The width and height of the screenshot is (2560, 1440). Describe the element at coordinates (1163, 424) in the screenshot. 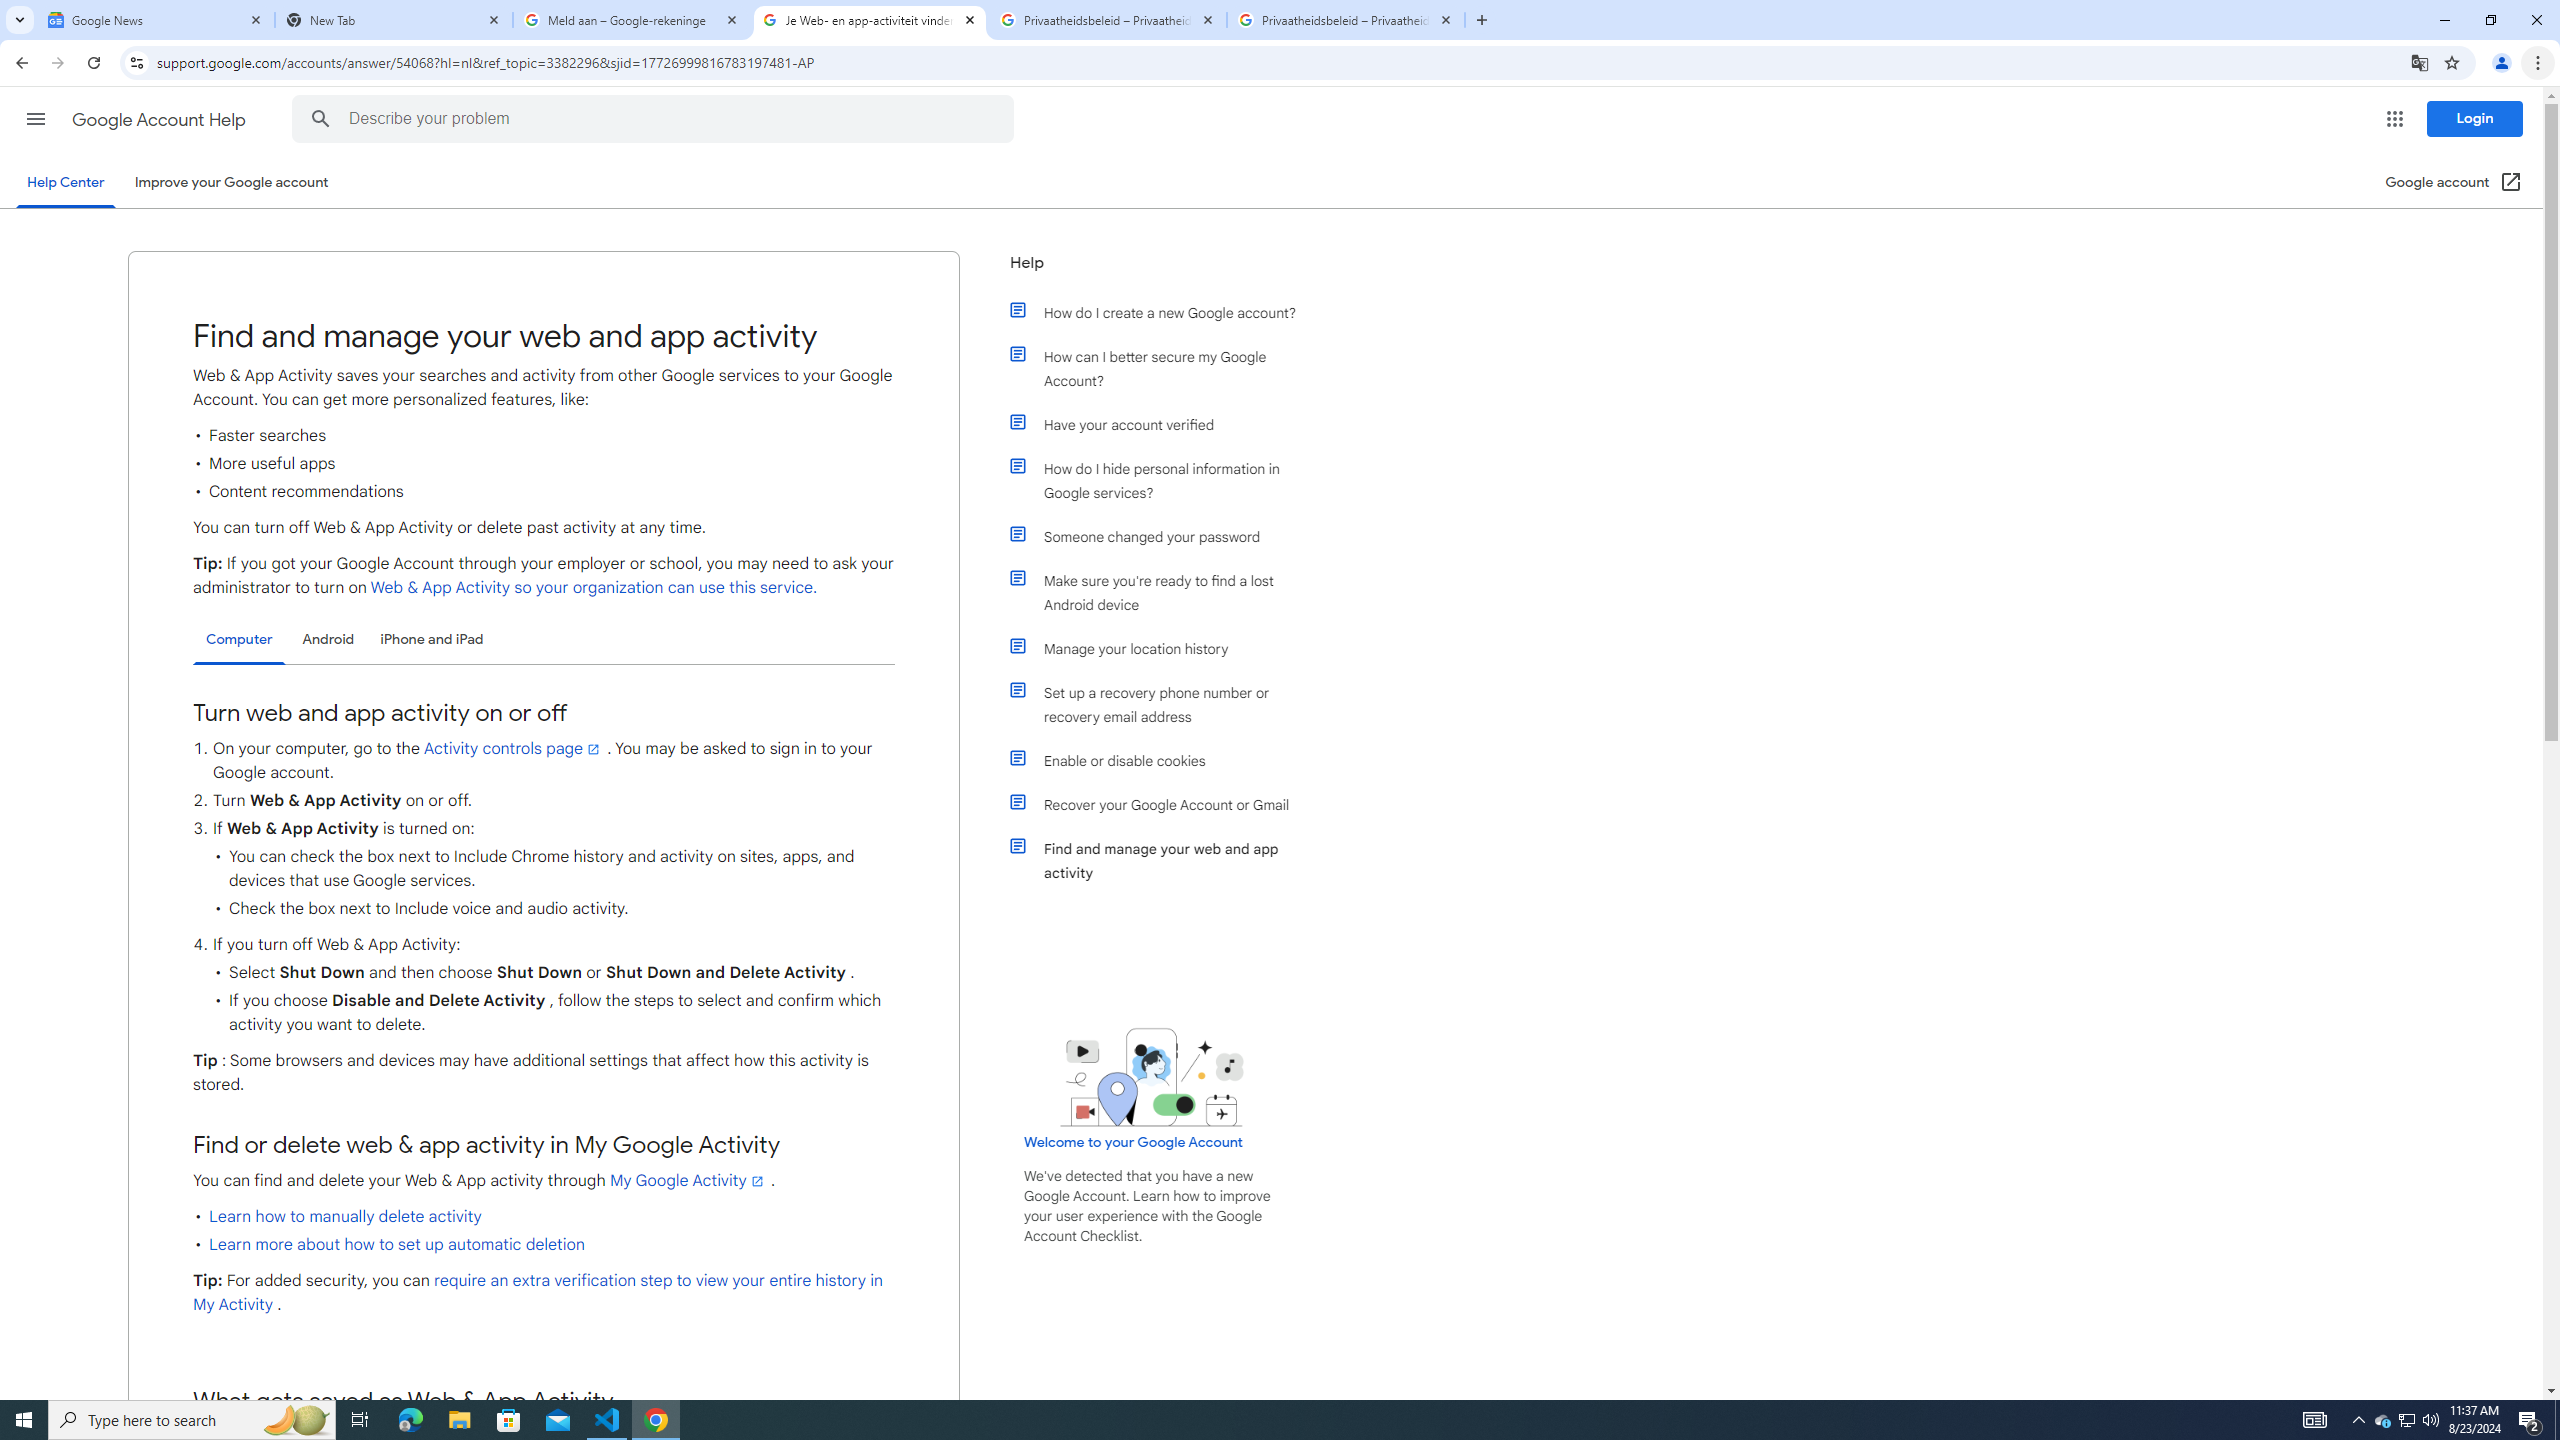

I see `Have your account verified` at that location.